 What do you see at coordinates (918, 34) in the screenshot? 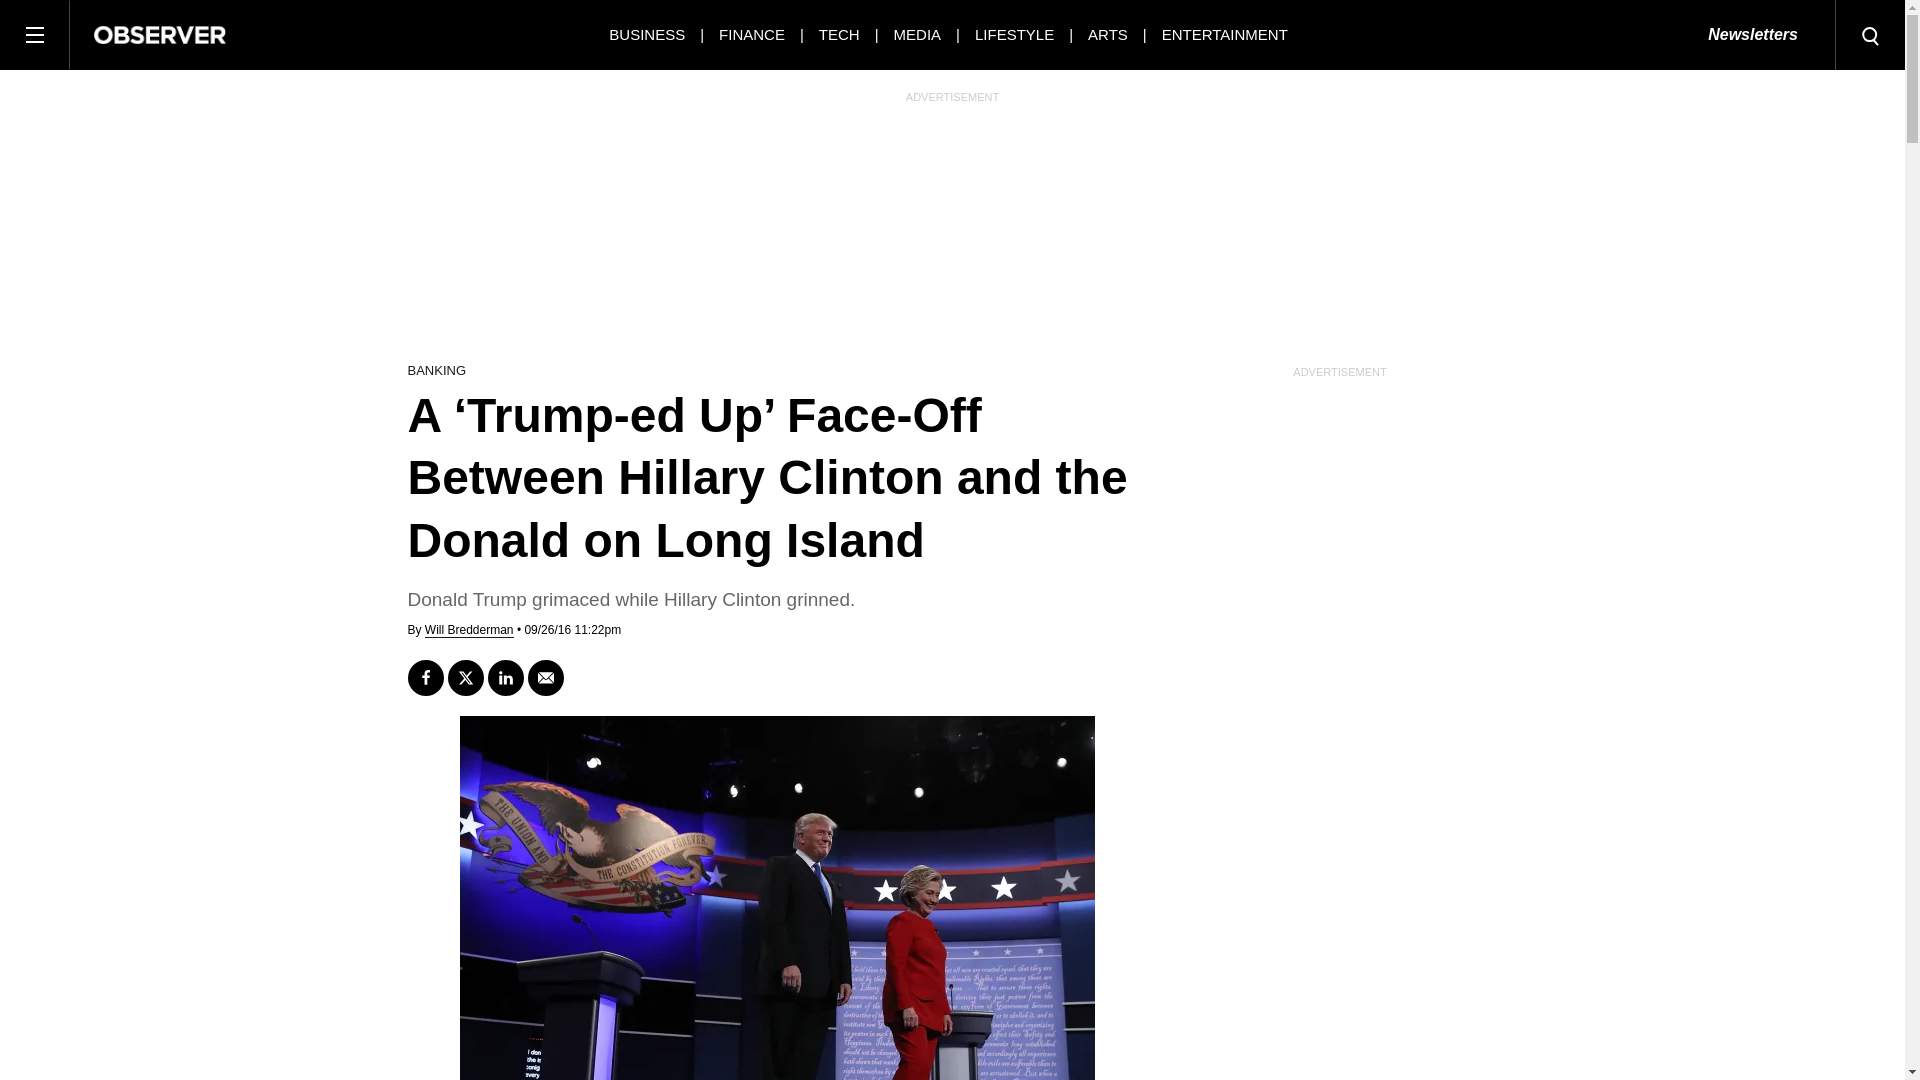
I see `MEDIA` at bounding box center [918, 34].